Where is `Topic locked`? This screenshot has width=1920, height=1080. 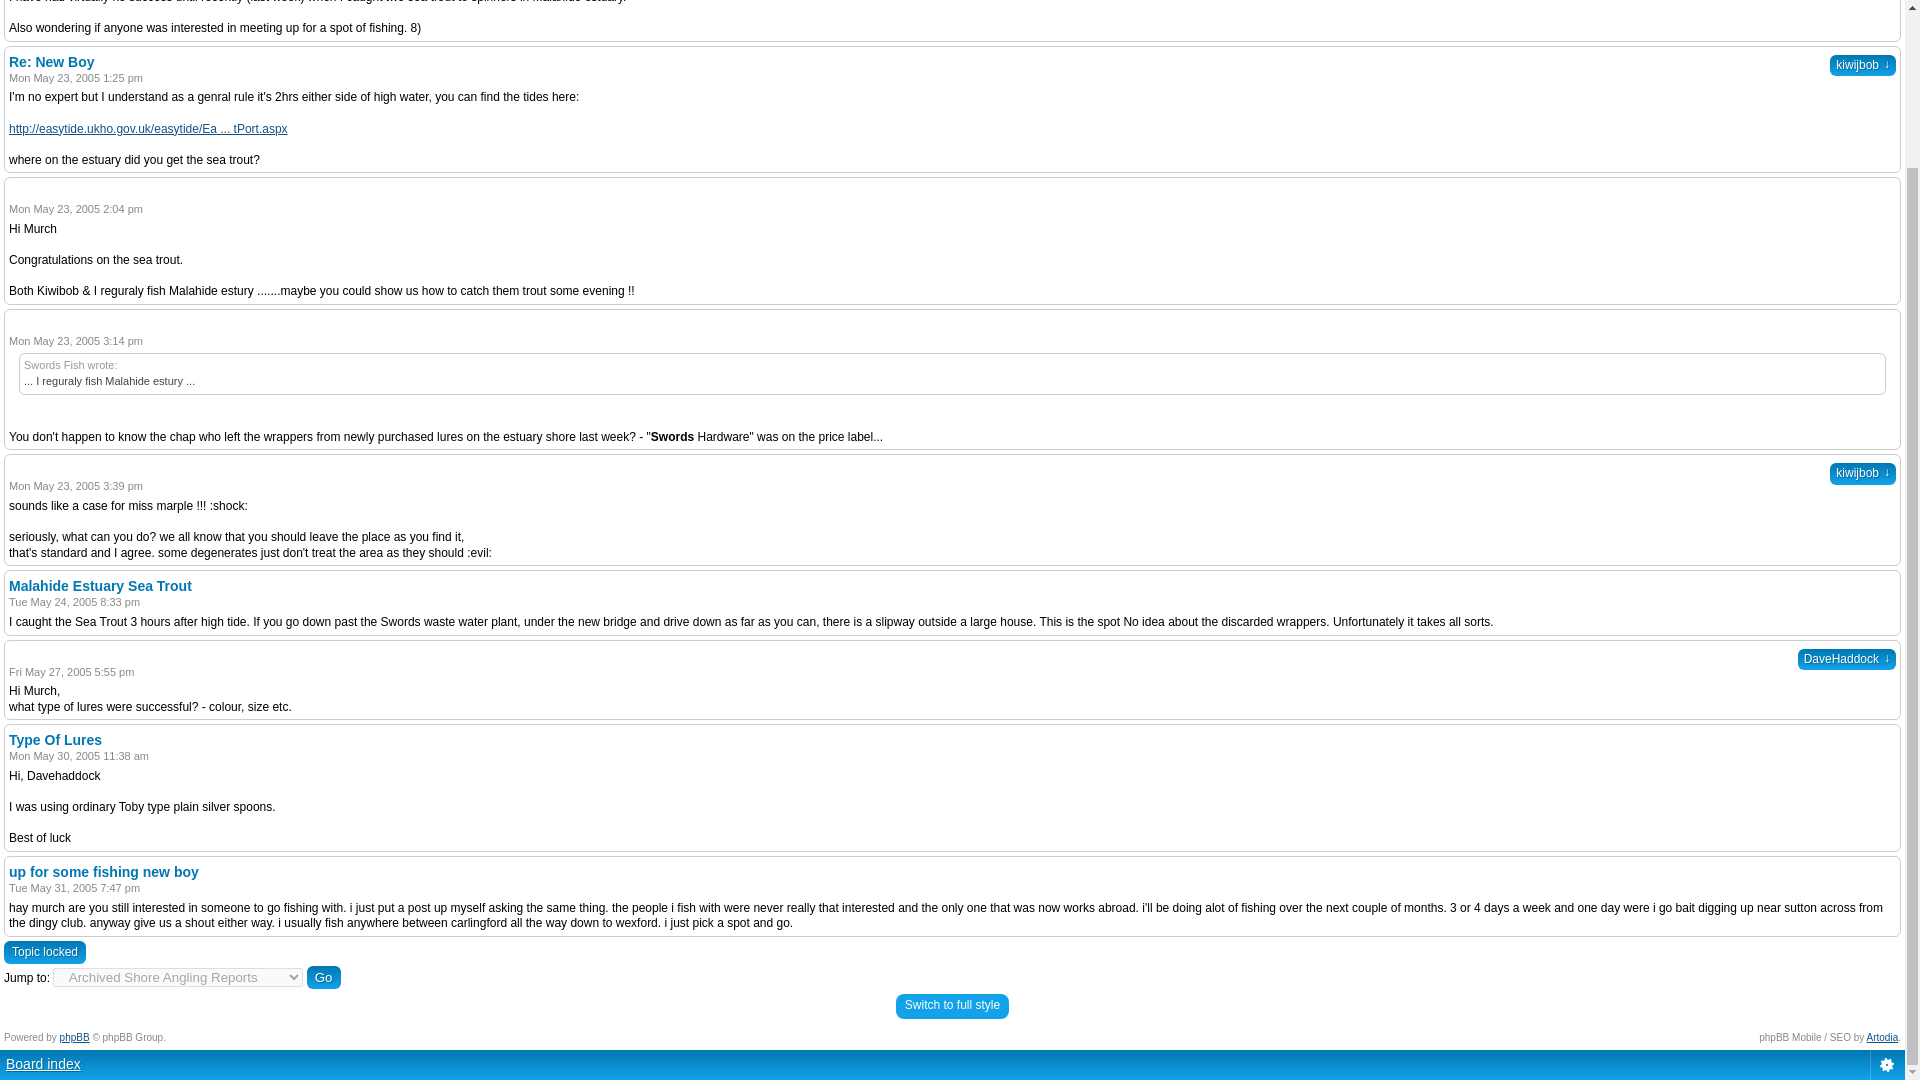
Topic locked is located at coordinates (44, 952).